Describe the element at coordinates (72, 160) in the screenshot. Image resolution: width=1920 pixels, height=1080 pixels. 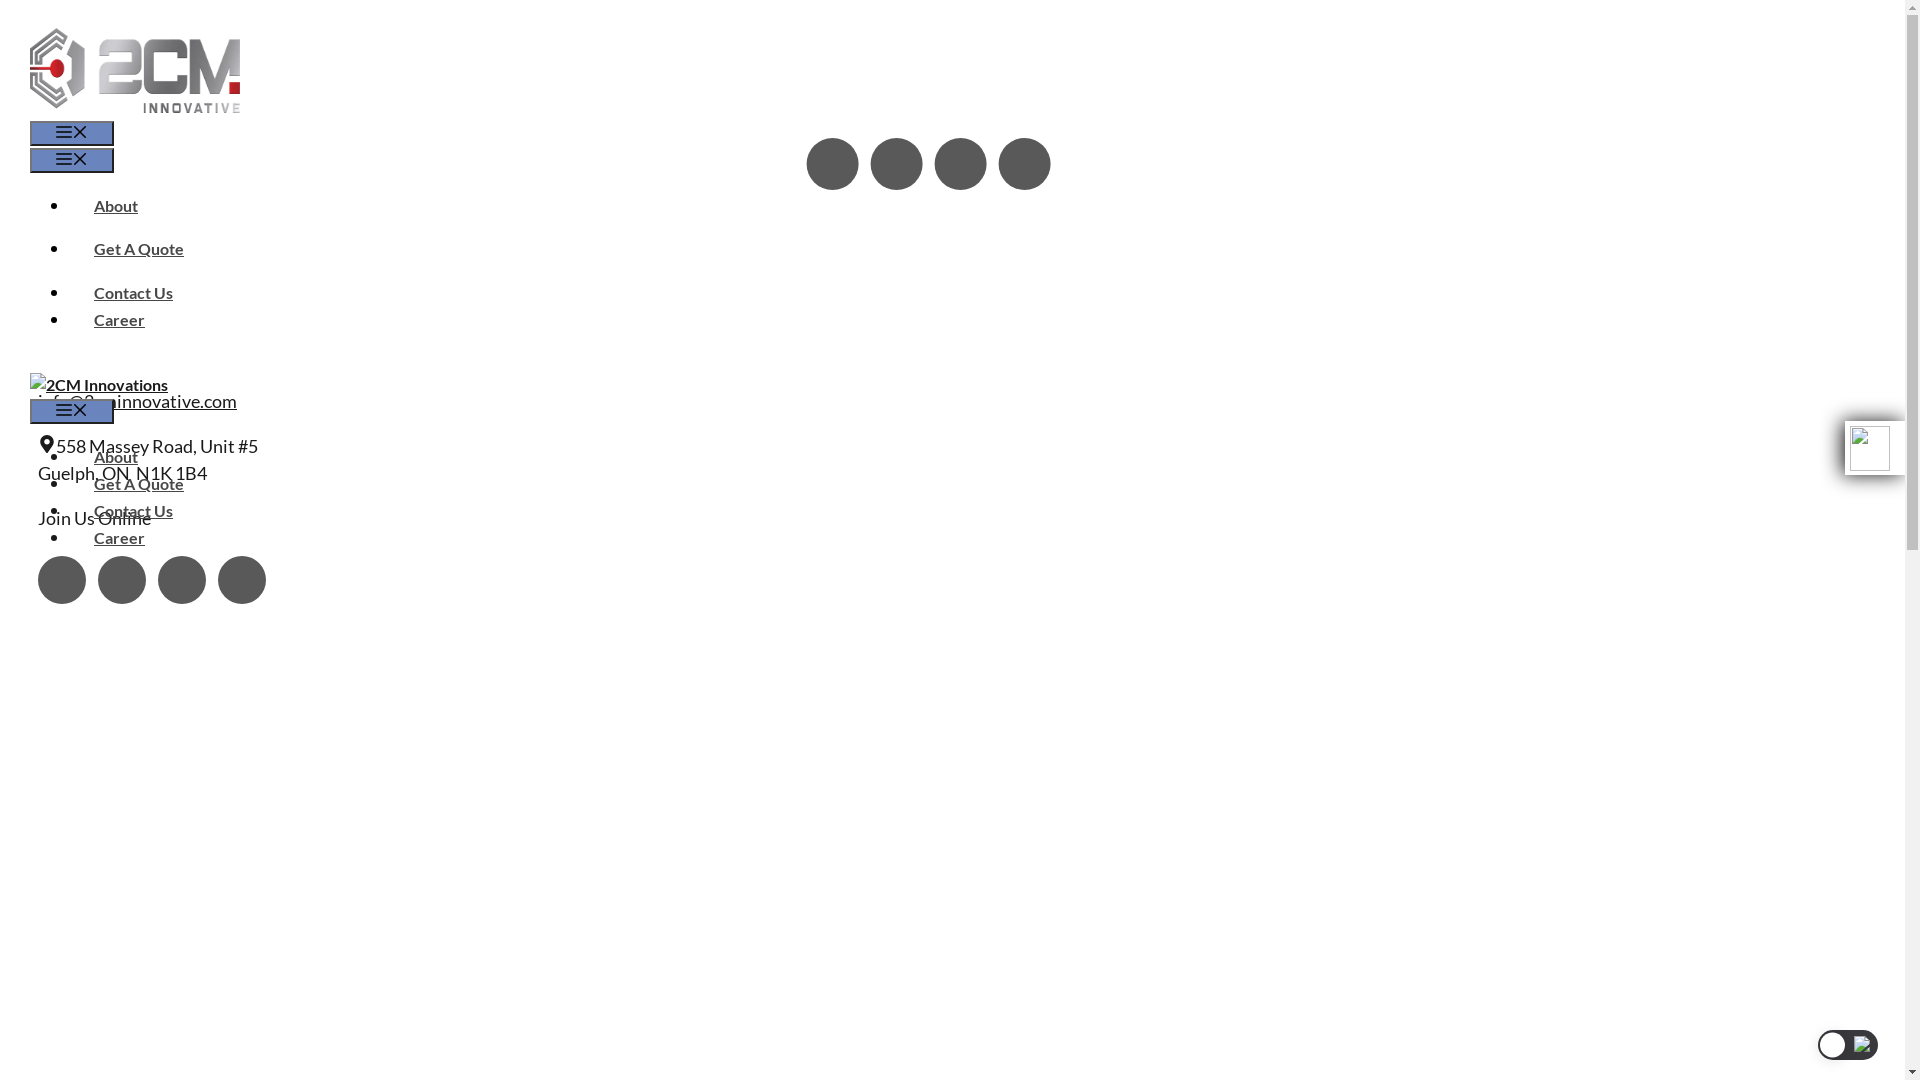
I see `Menu` at that location.